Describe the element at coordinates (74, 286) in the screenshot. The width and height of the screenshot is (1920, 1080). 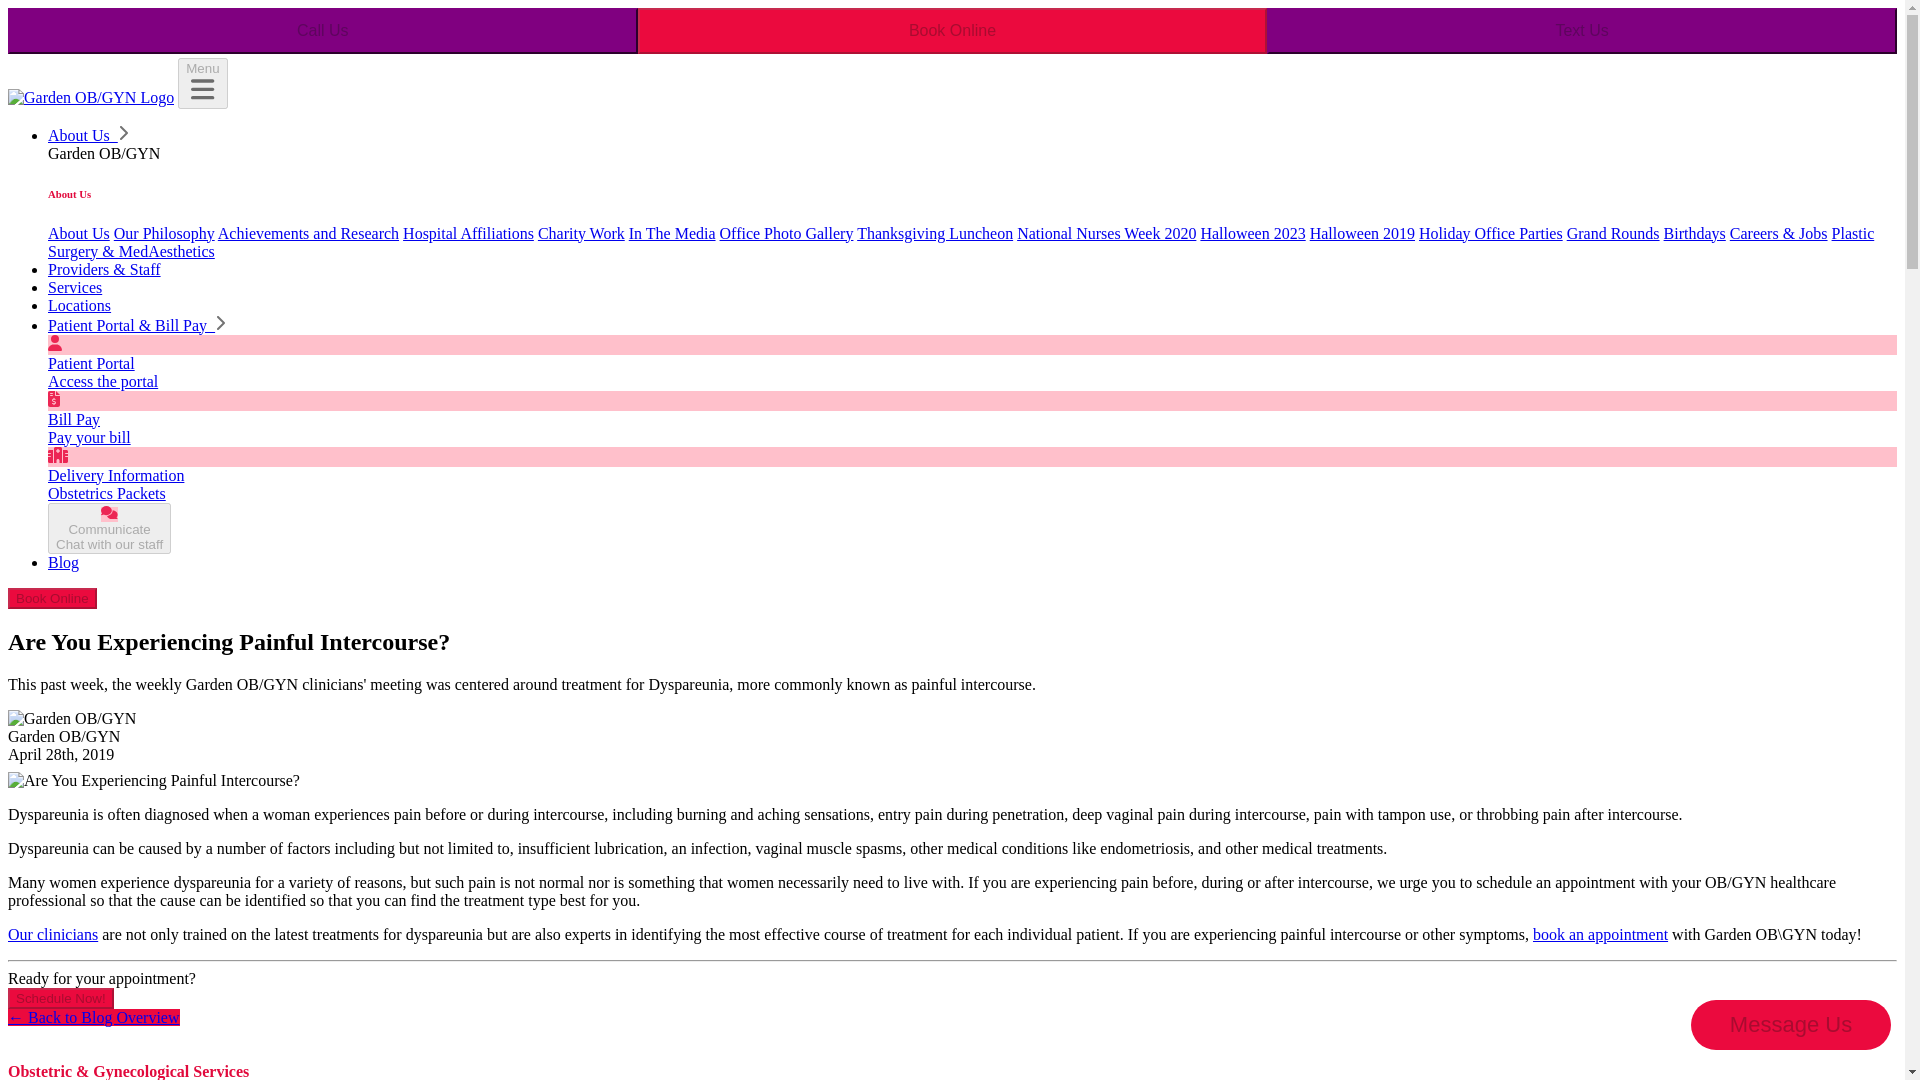
I see `Services` at that location.